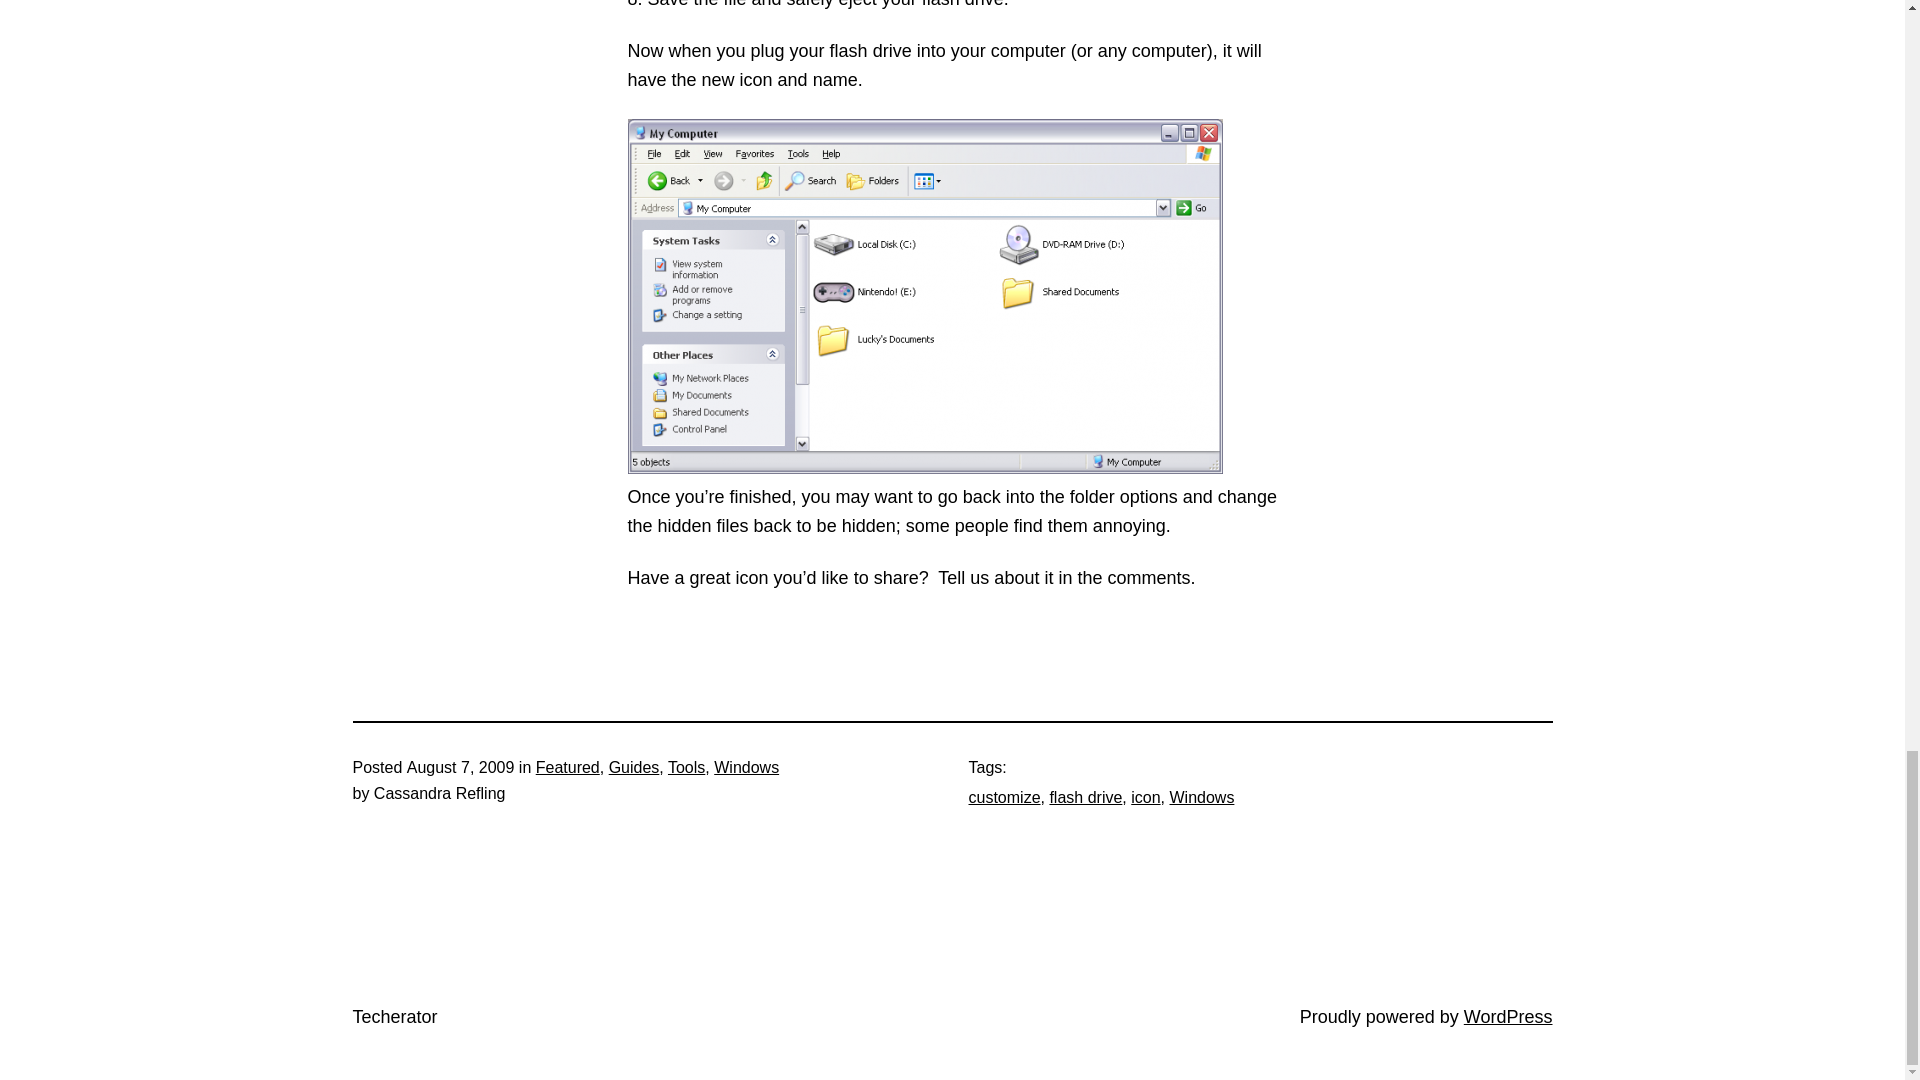 The image size is (1920, 1080). I want to click on Guides, so click(634, 768).